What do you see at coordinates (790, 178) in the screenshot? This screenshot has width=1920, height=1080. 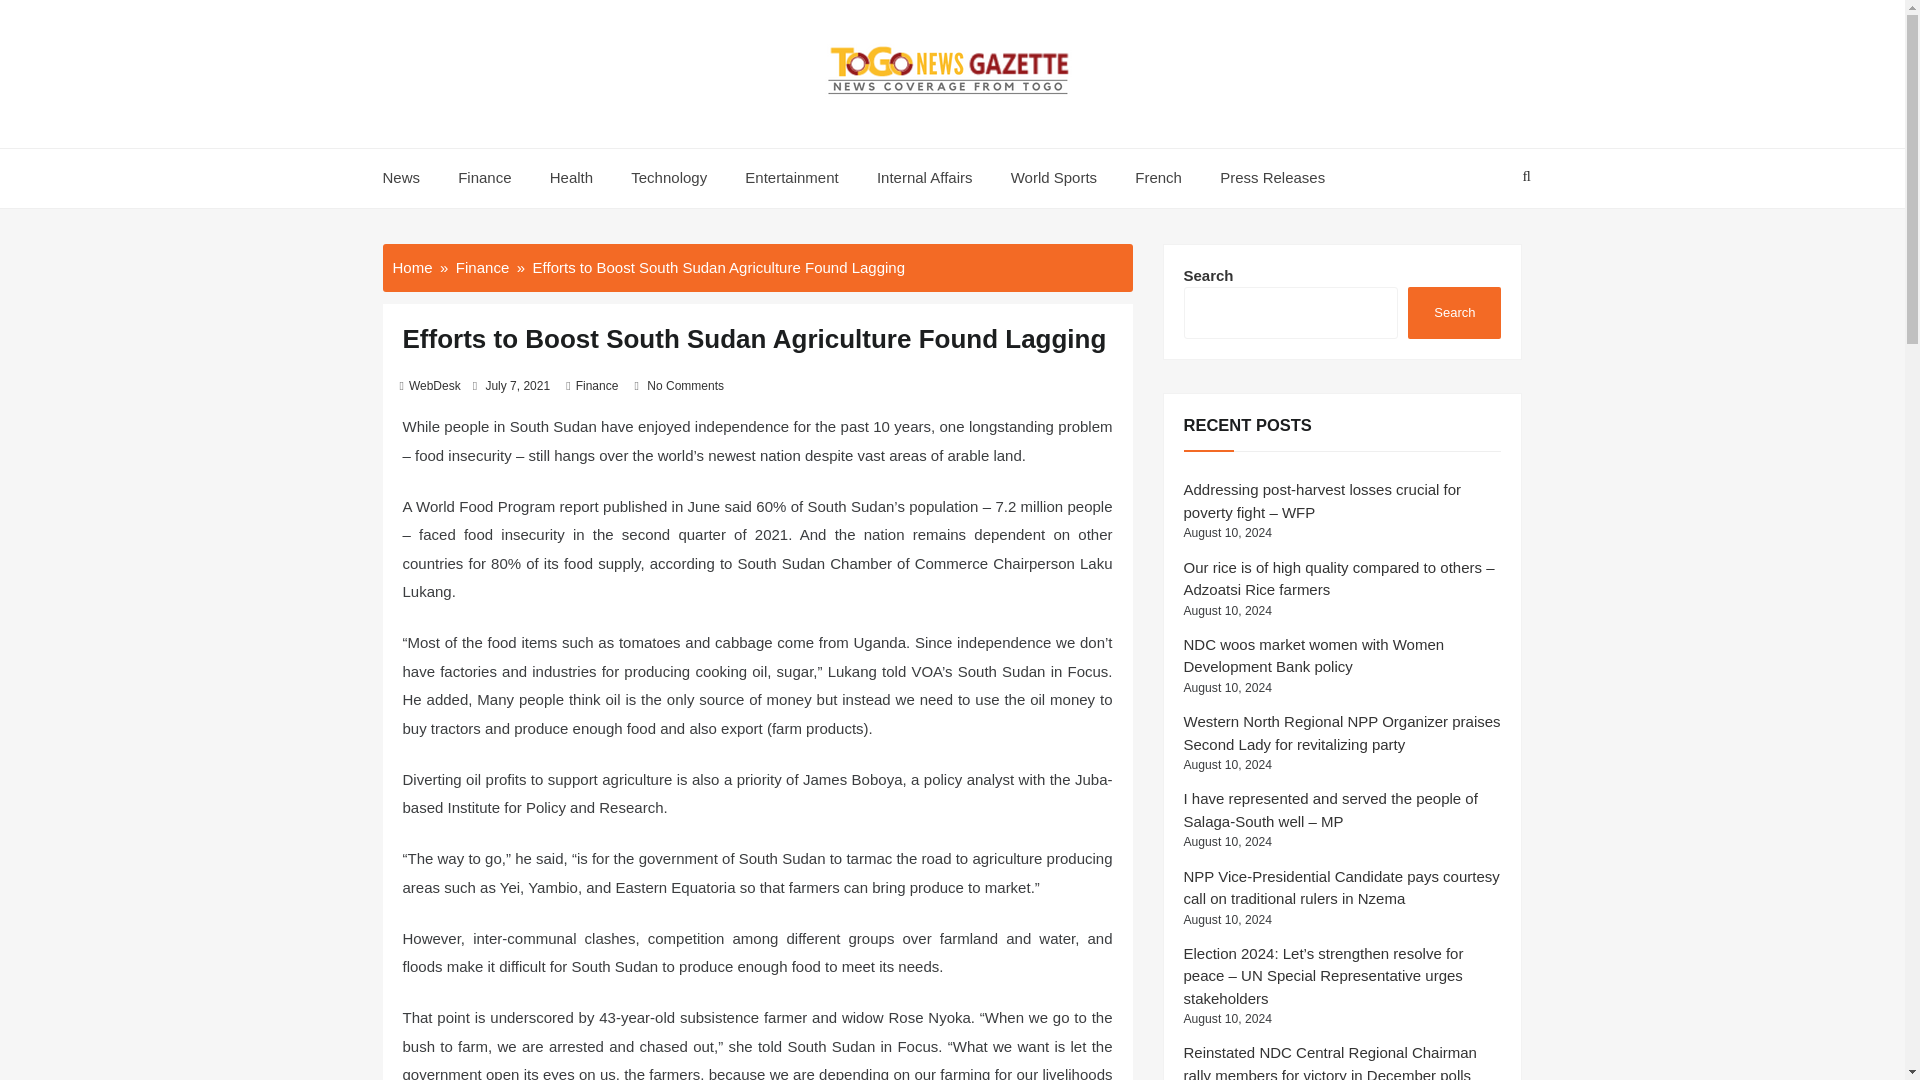 I see `Entertainment` at bounding box center [790, 178].